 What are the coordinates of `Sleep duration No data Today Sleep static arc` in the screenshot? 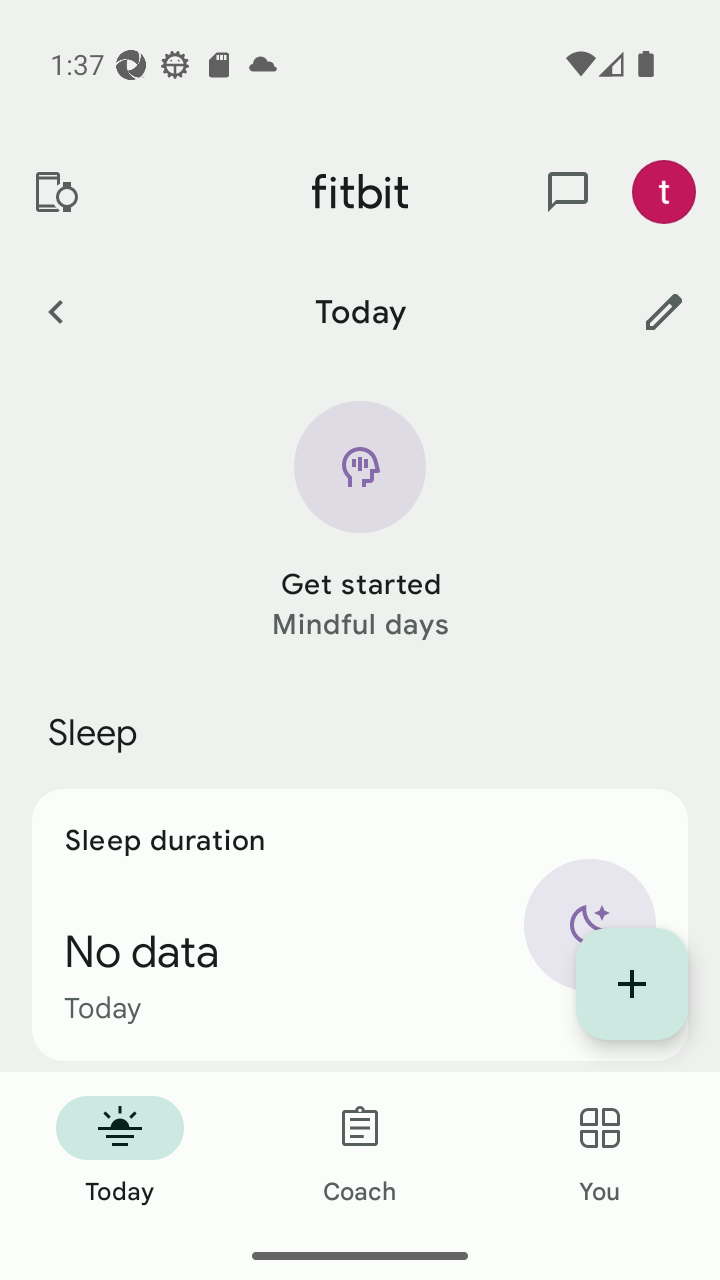 It's located at (360, 924).